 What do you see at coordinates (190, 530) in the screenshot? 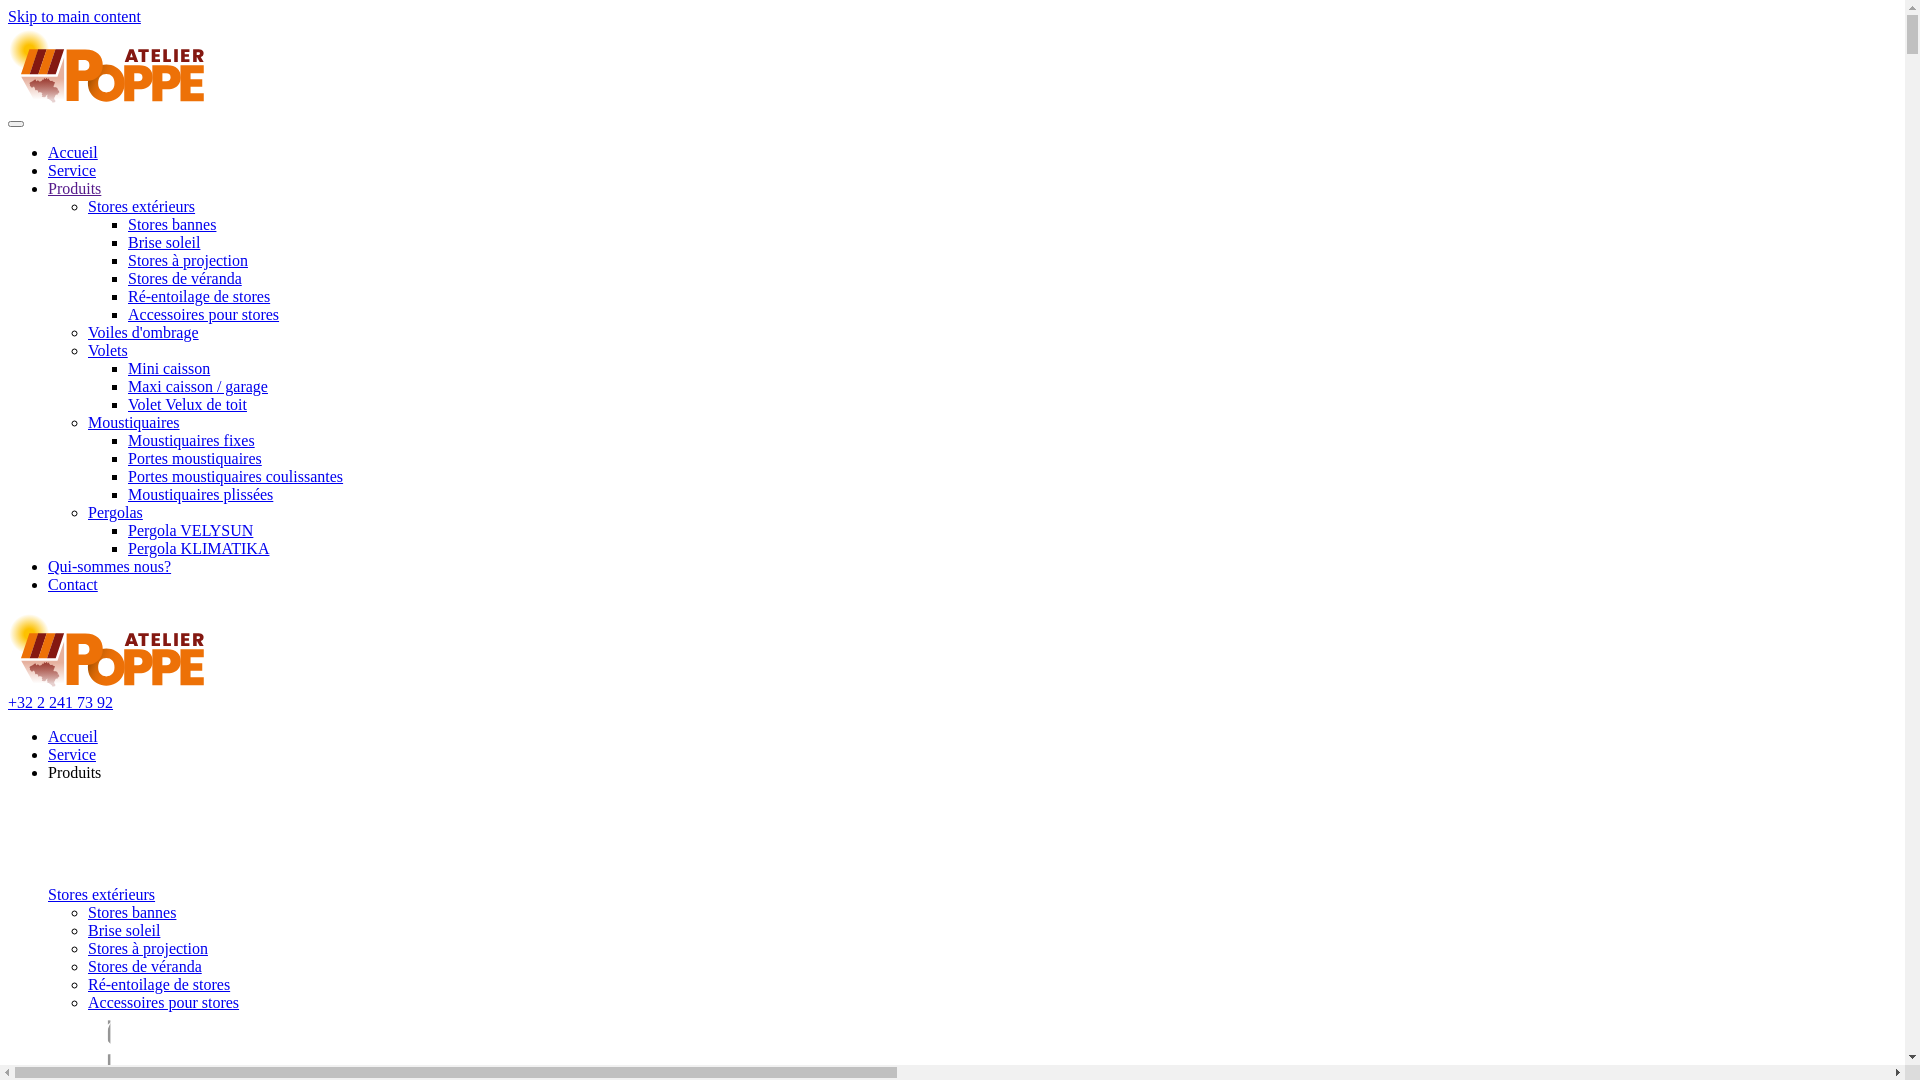
I see `Pergola VELYSUN` at bounding box center [190, 530].